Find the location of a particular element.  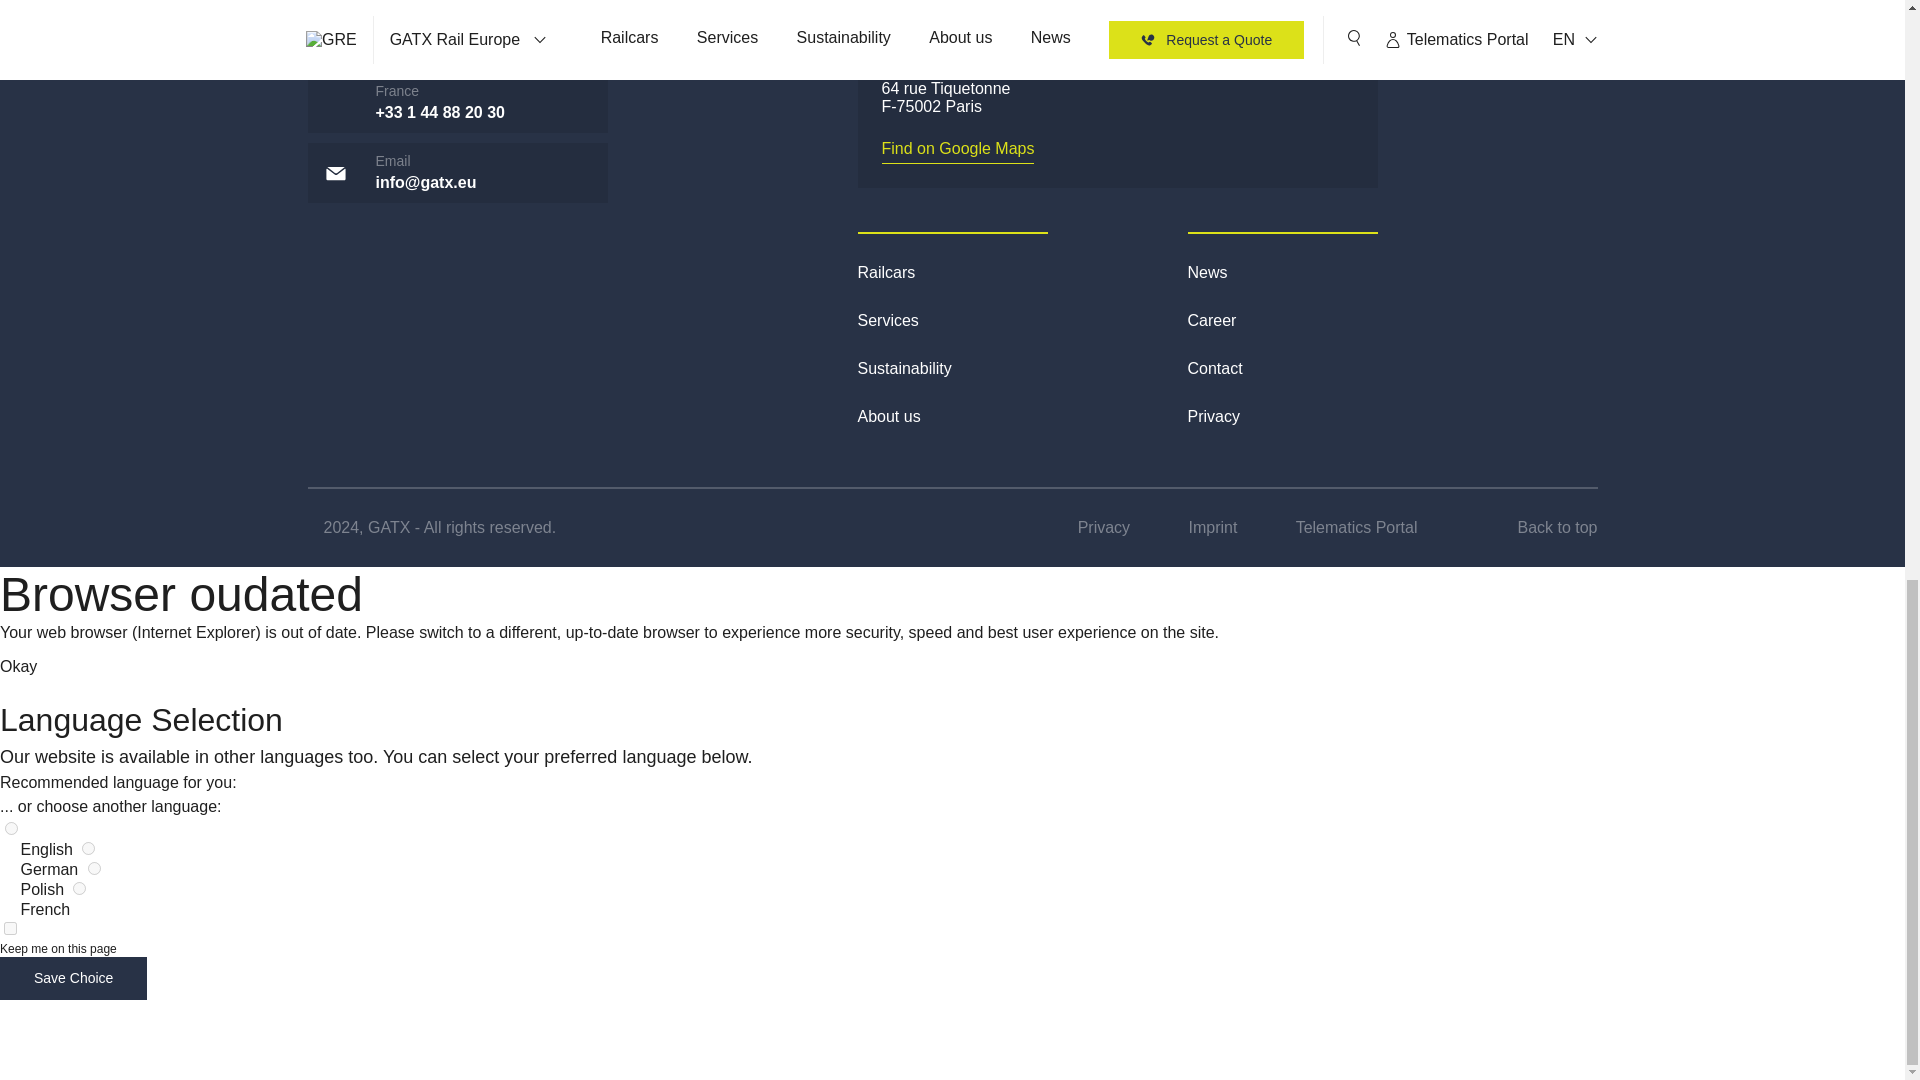

pl is located at coordinates (94, 868).